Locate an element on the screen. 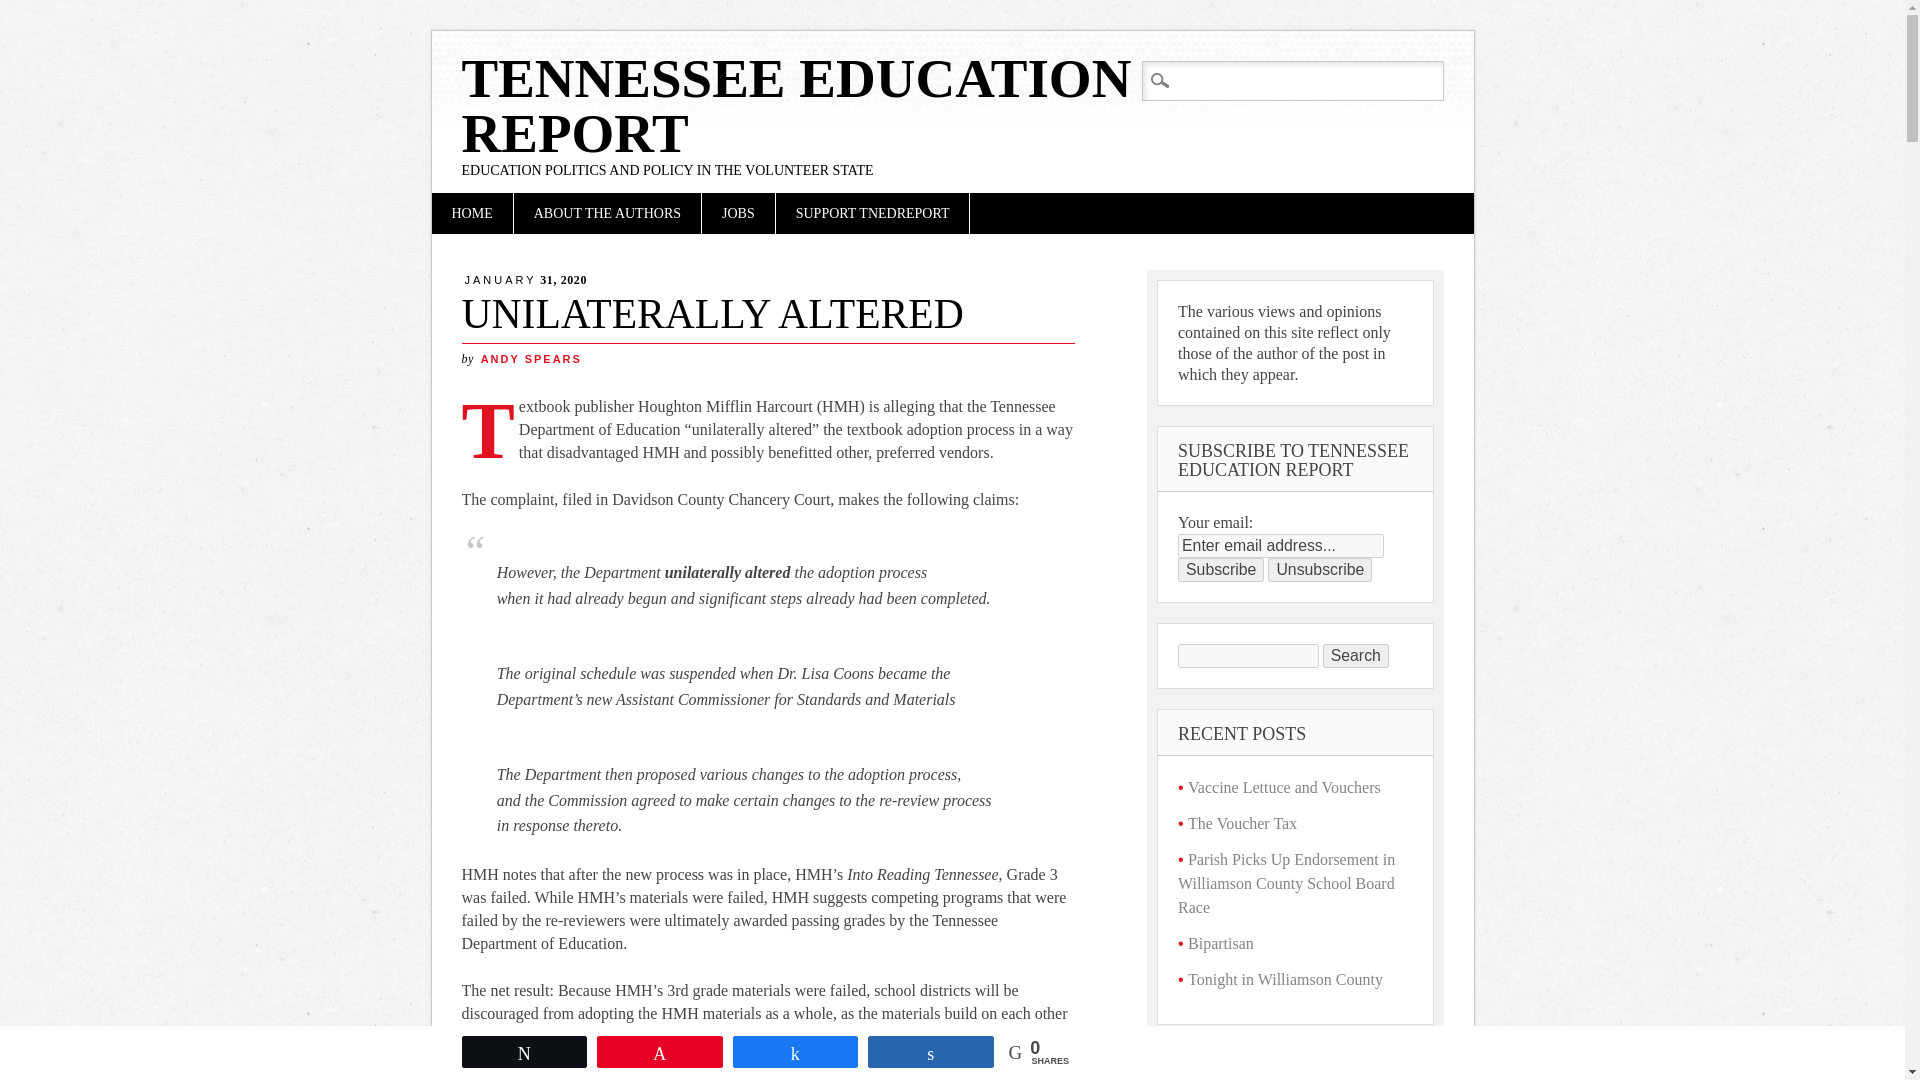 This screenshot has height=1080, width=1920. JOBS is located at coordinates (738, 214).